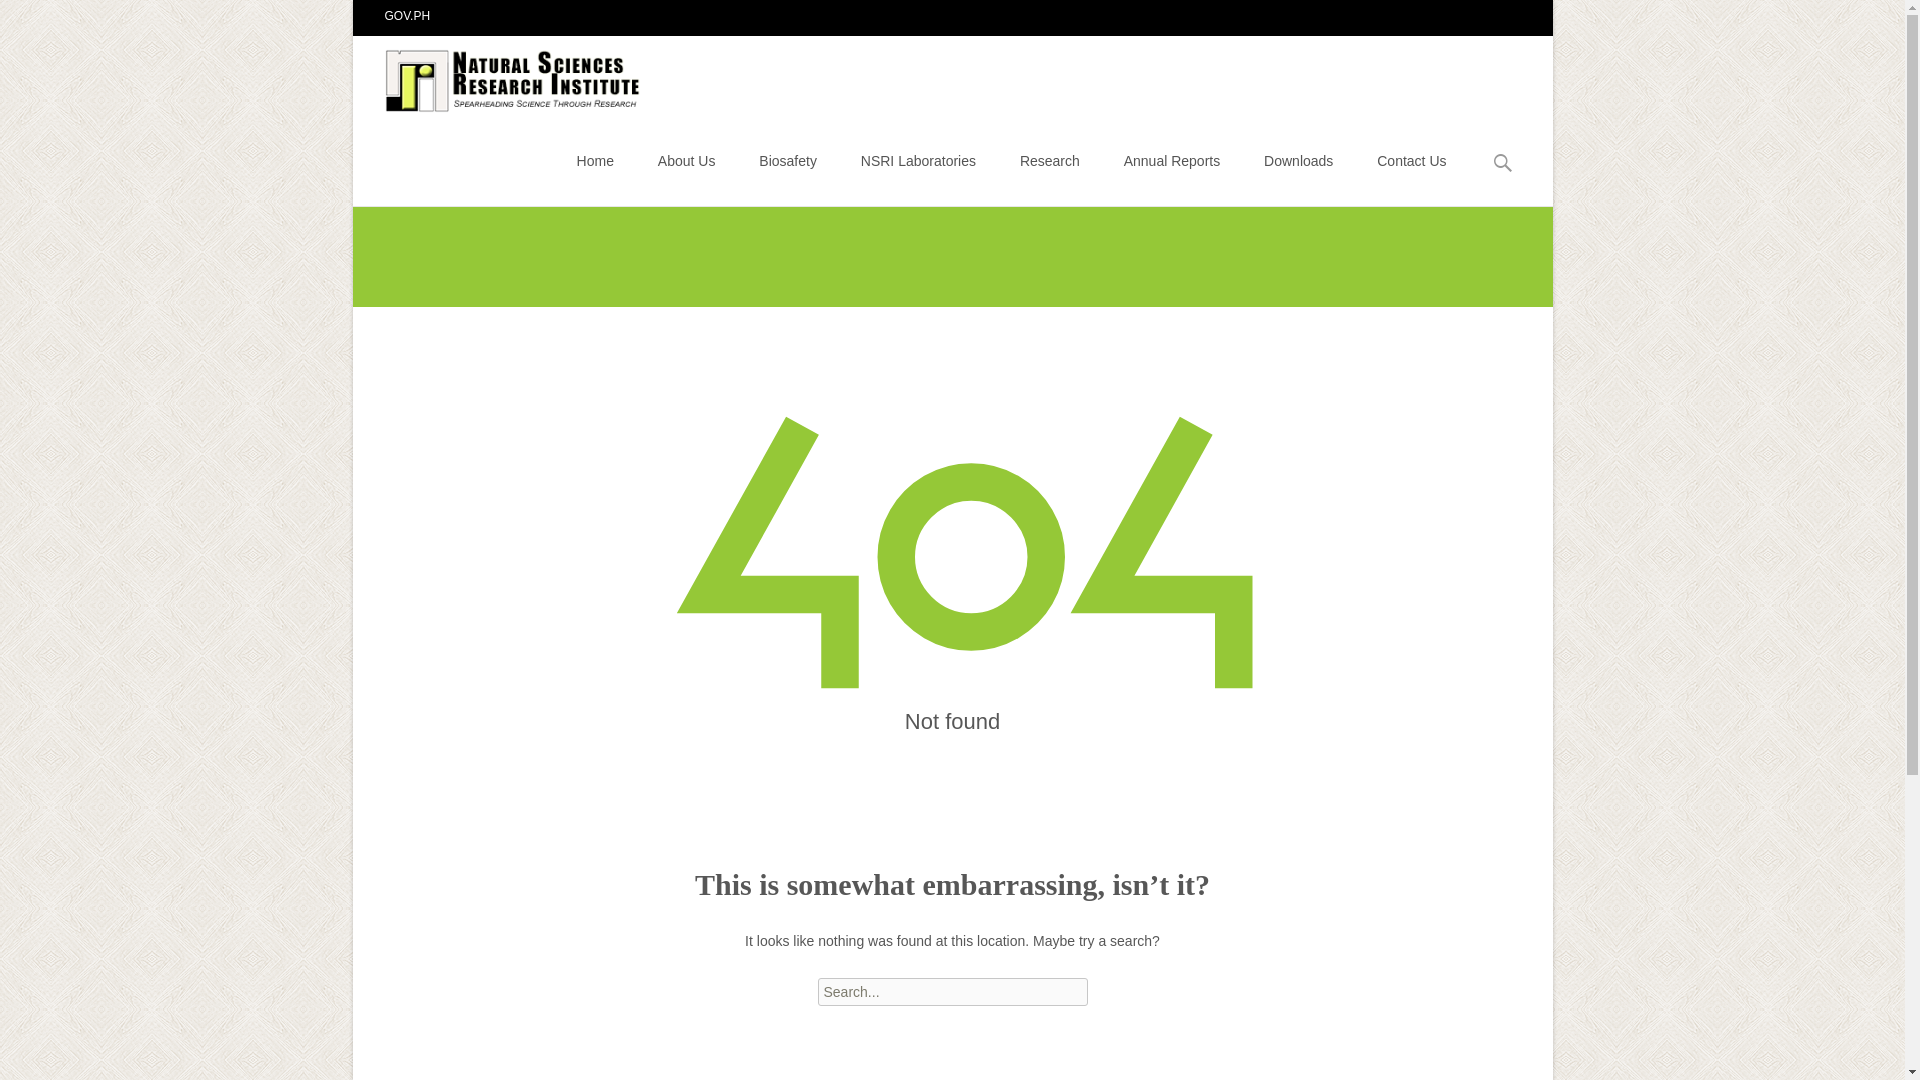  I want to click on Home, so click(596, 160).